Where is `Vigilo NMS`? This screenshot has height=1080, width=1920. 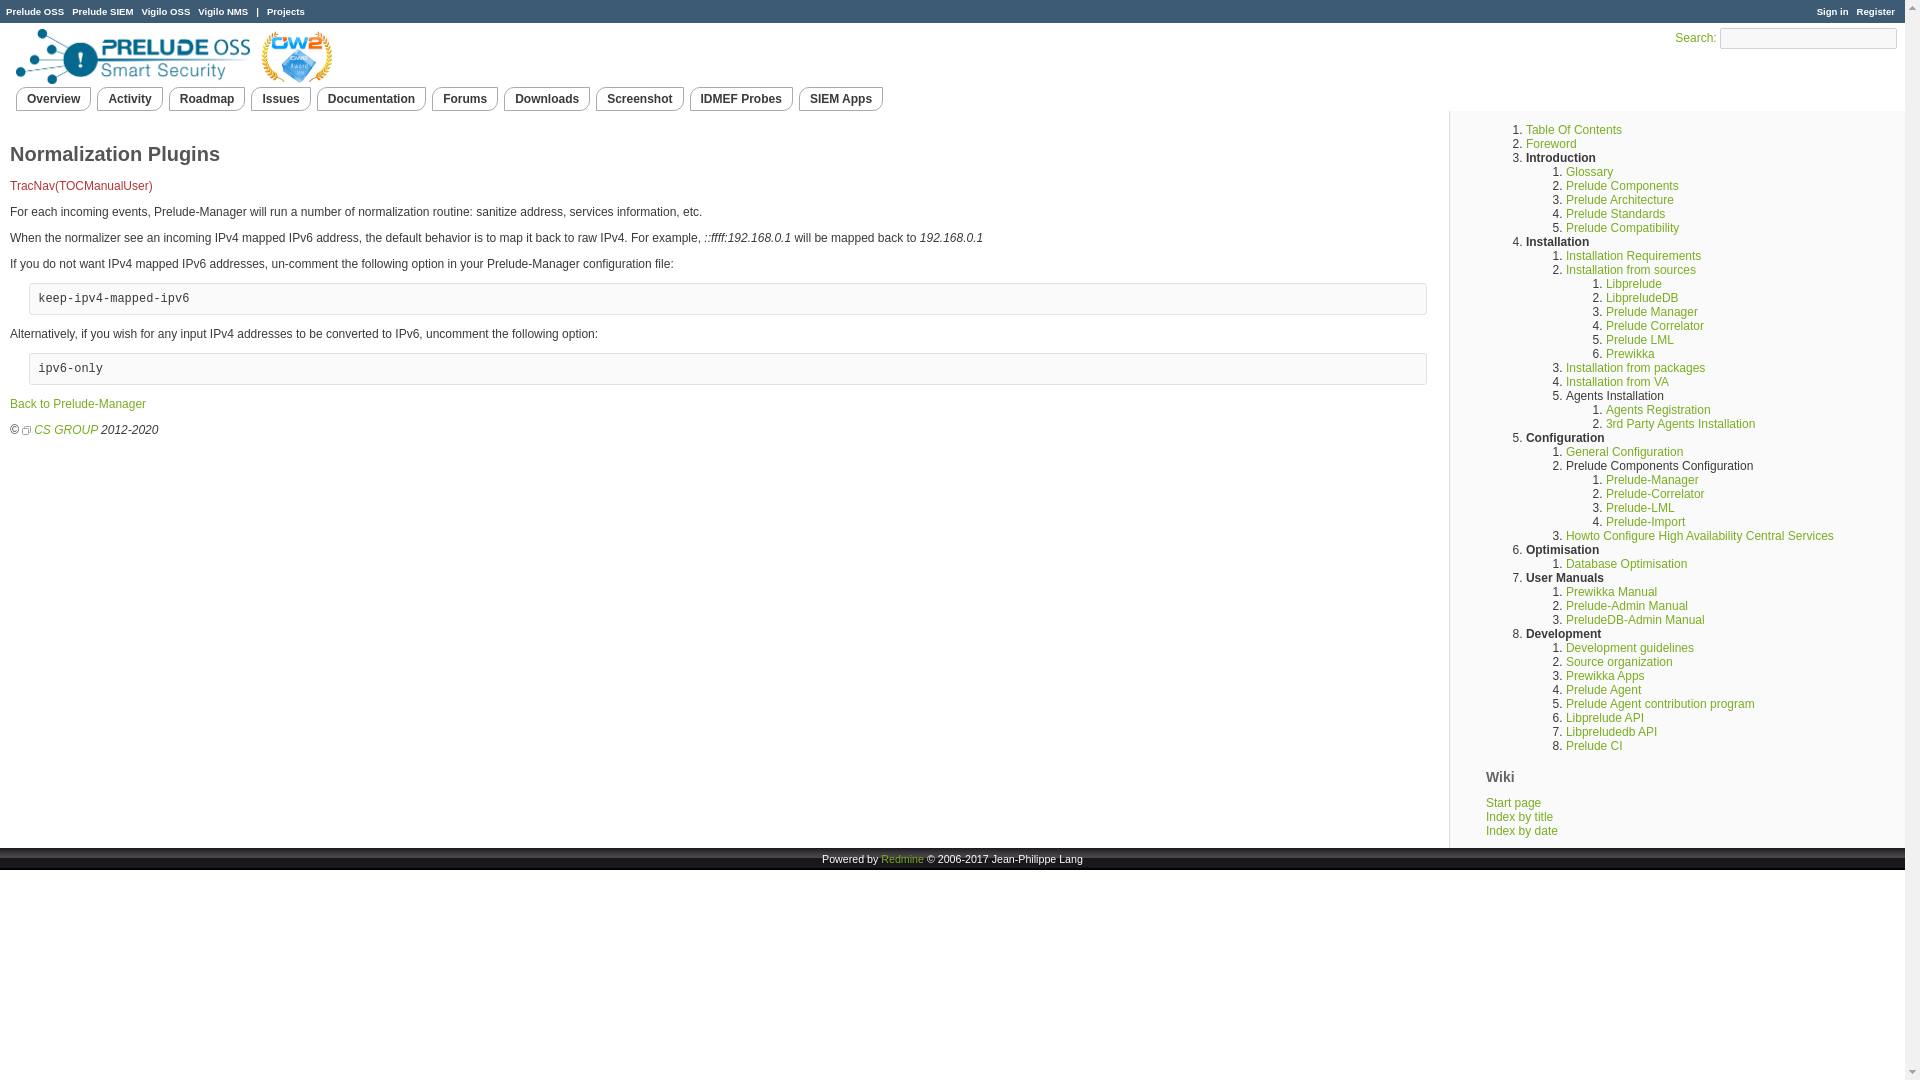 Vigilo NMS is located at coordinates (222, 12).